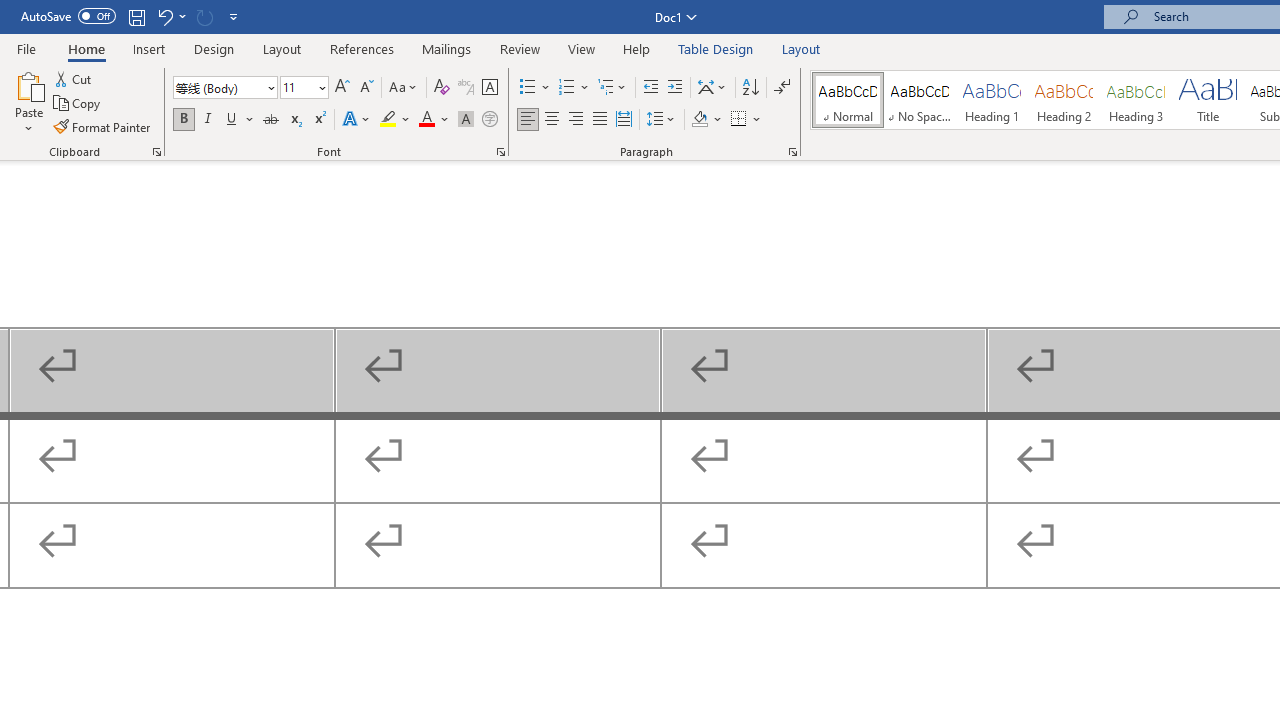 Image resolution: width=1280 pixels, height=720 pixels. What do you see at coordinates (426, 120) in the screenshot?
I see `Font Color Red` at bounding box center [426, 120].